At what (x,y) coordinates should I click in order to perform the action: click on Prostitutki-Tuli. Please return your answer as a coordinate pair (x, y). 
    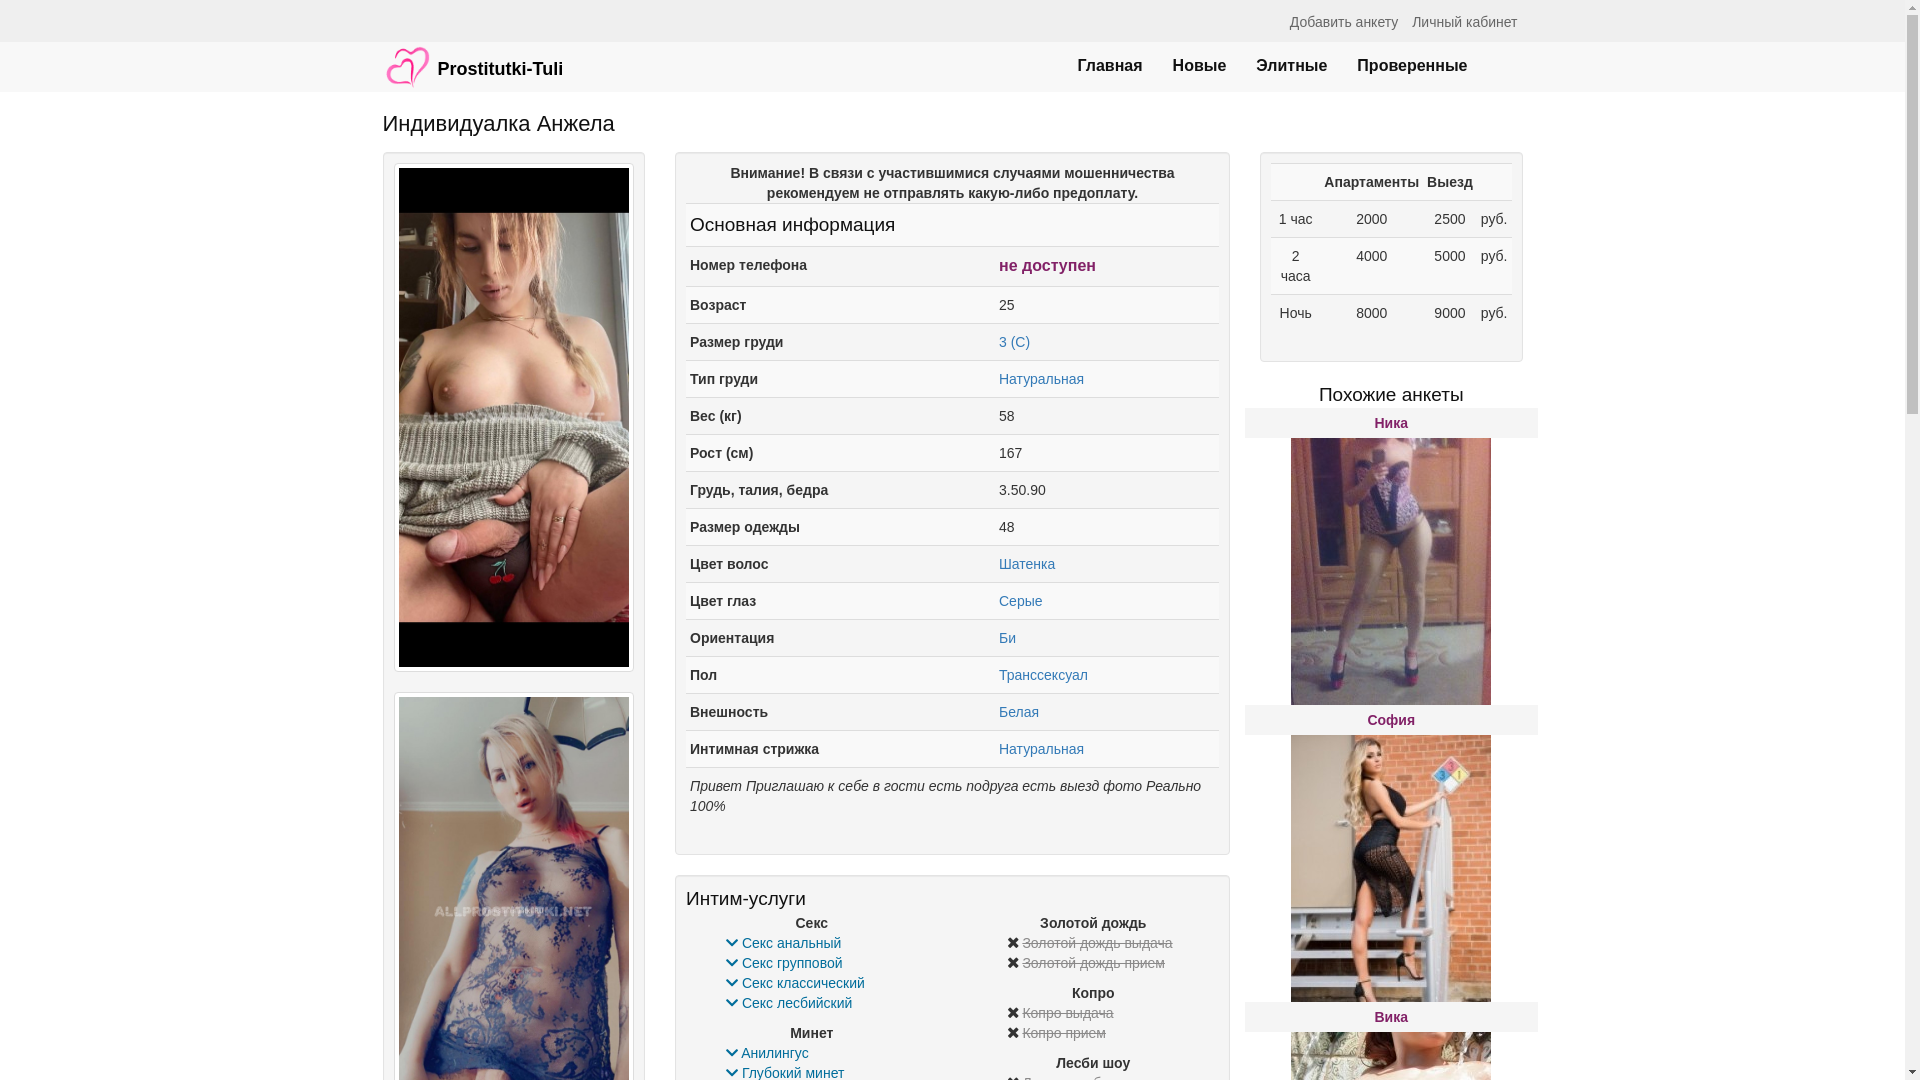
    Looking at the image, I should click on (474, 57).